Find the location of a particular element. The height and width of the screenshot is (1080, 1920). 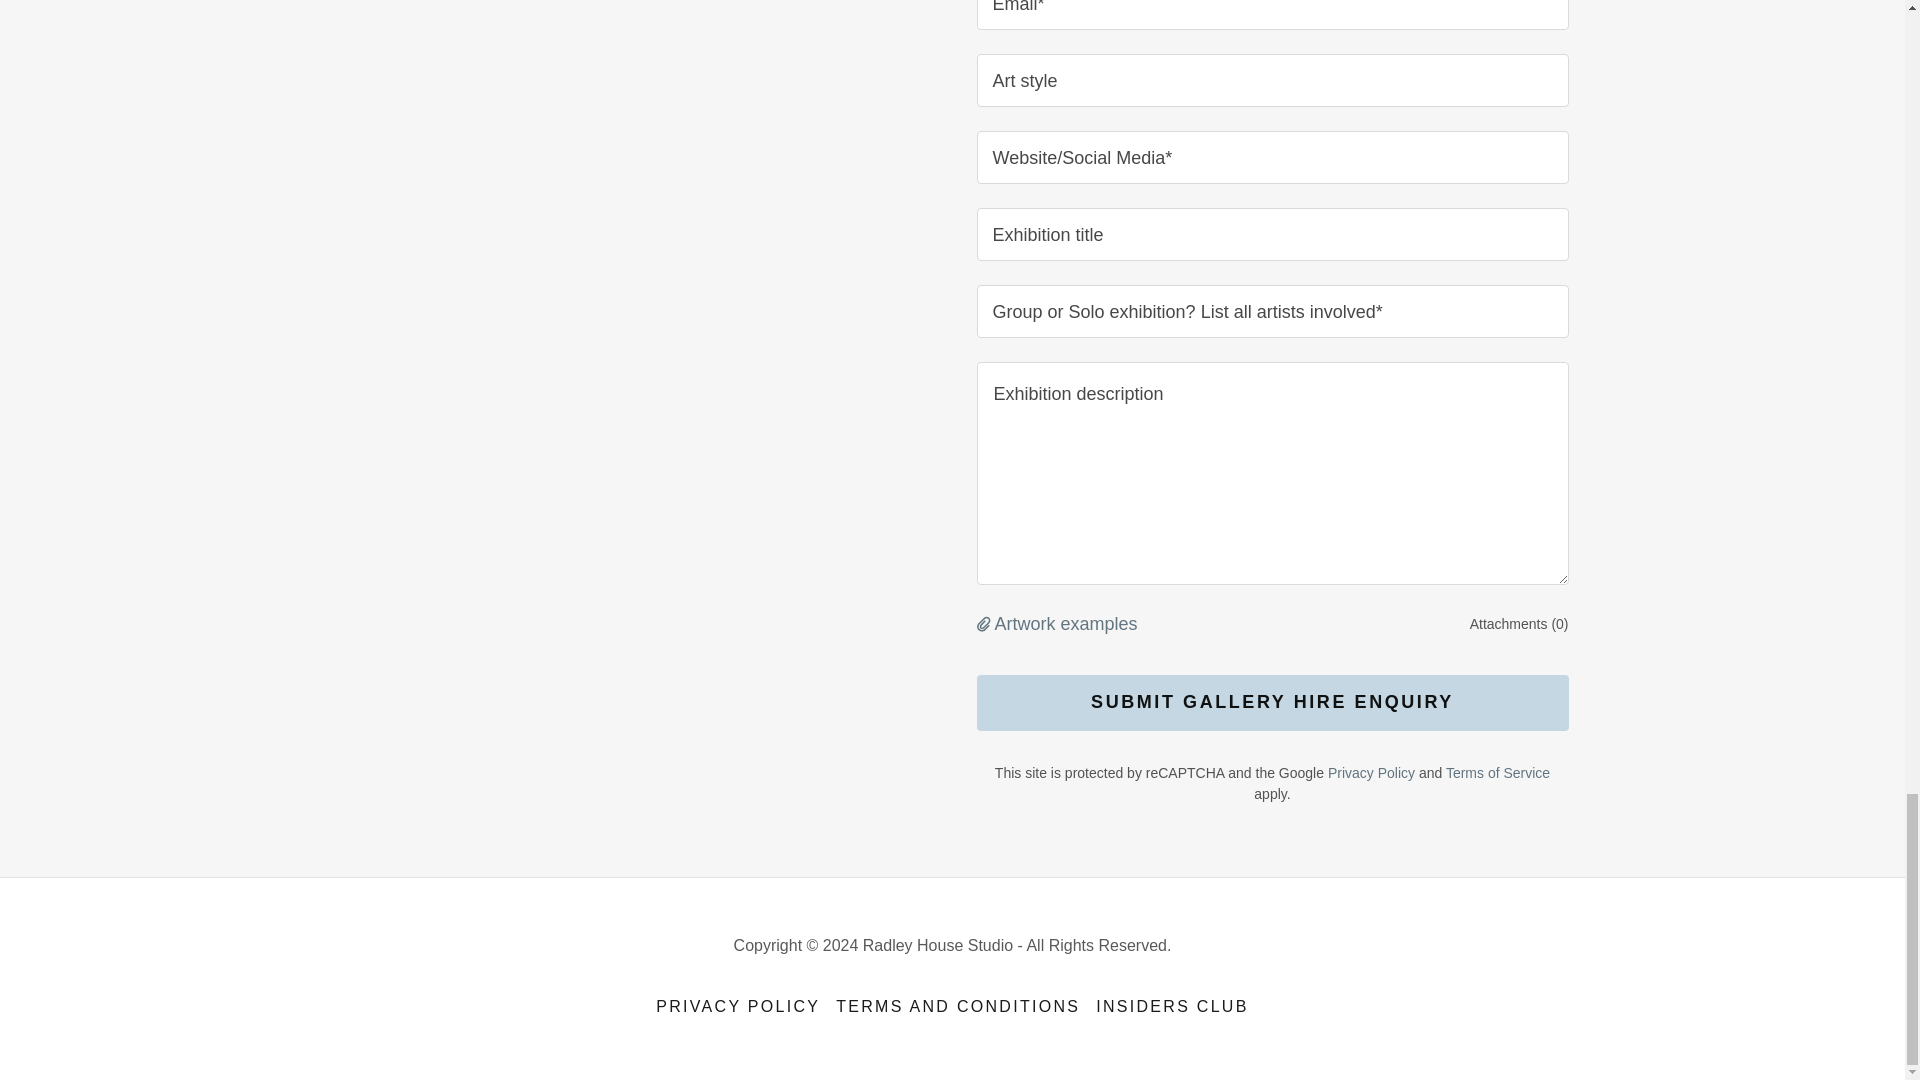

Terms of Service is located at coordinates (1497, 772).